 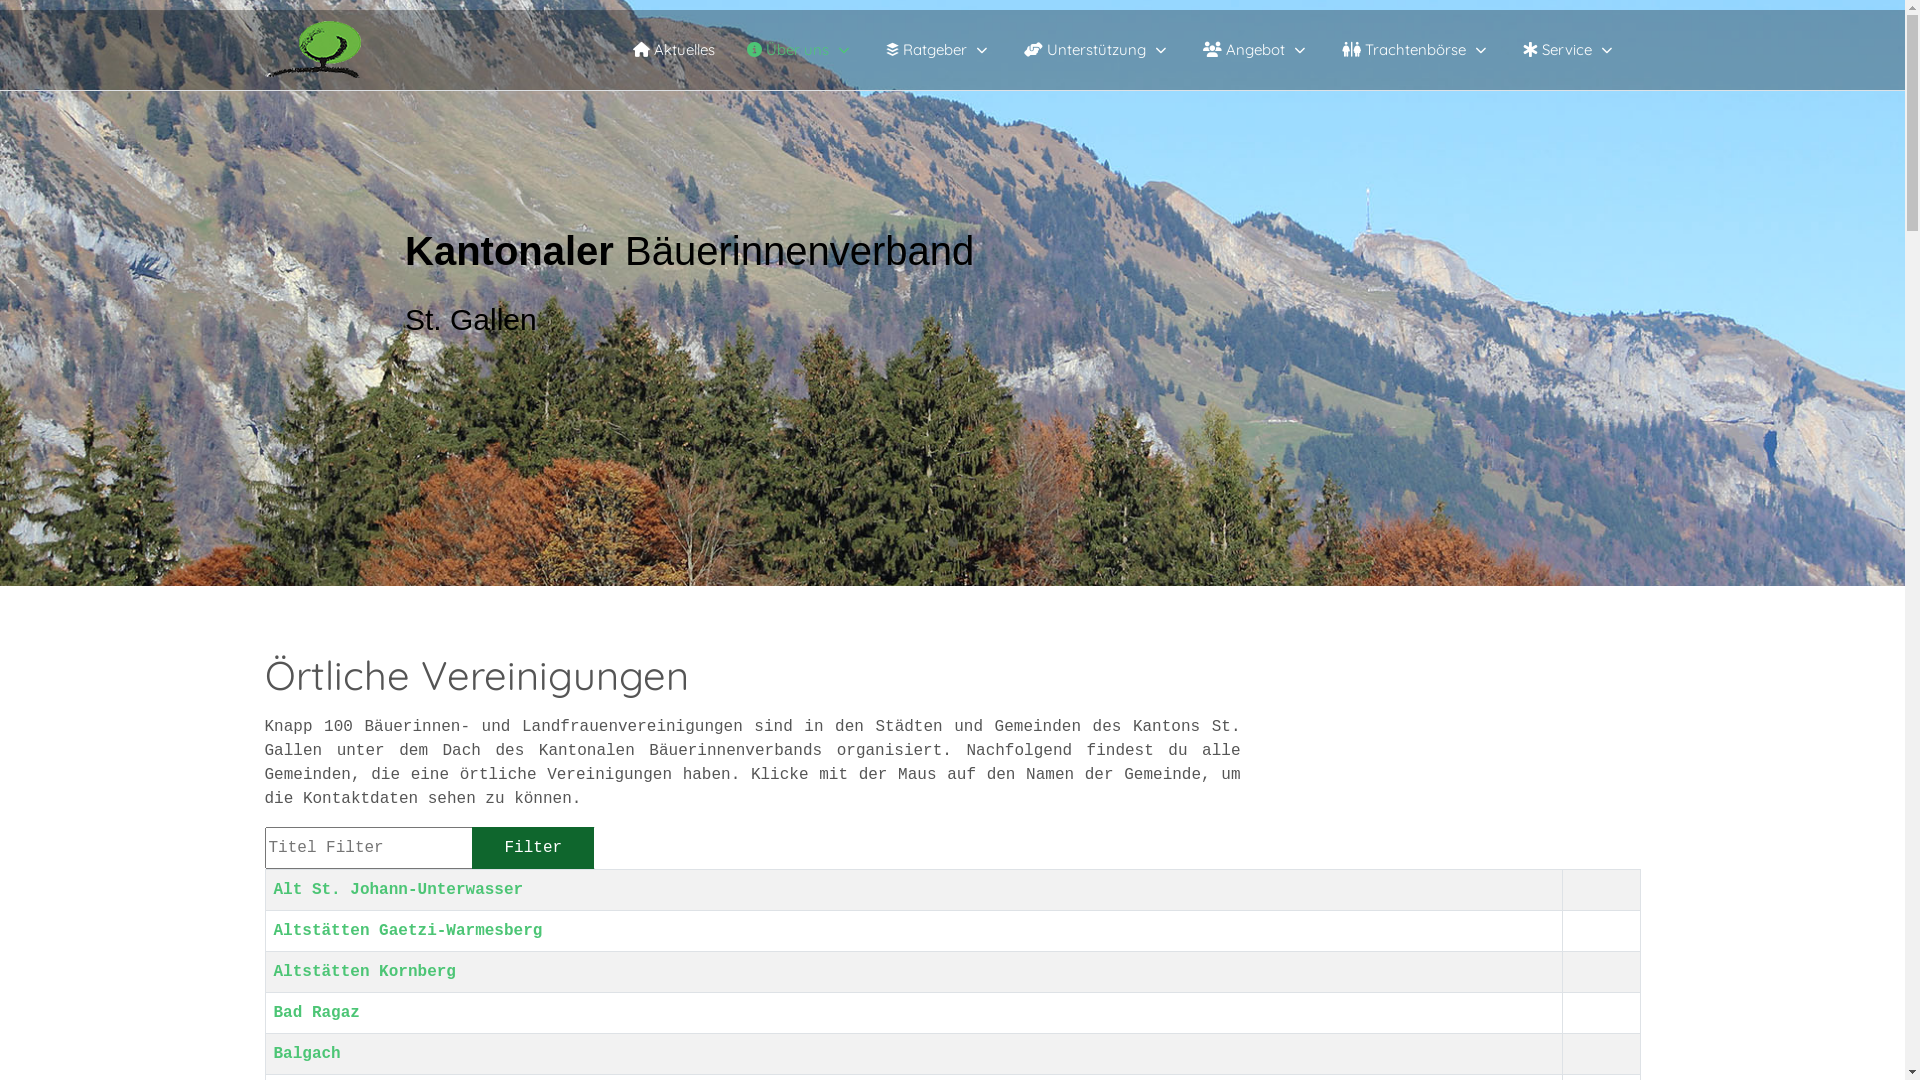 What do you see at coordinates (399, 890) in the screenshot?
I see `Alt St. Johann-Unterwasser` at bounding box center [399, 890].